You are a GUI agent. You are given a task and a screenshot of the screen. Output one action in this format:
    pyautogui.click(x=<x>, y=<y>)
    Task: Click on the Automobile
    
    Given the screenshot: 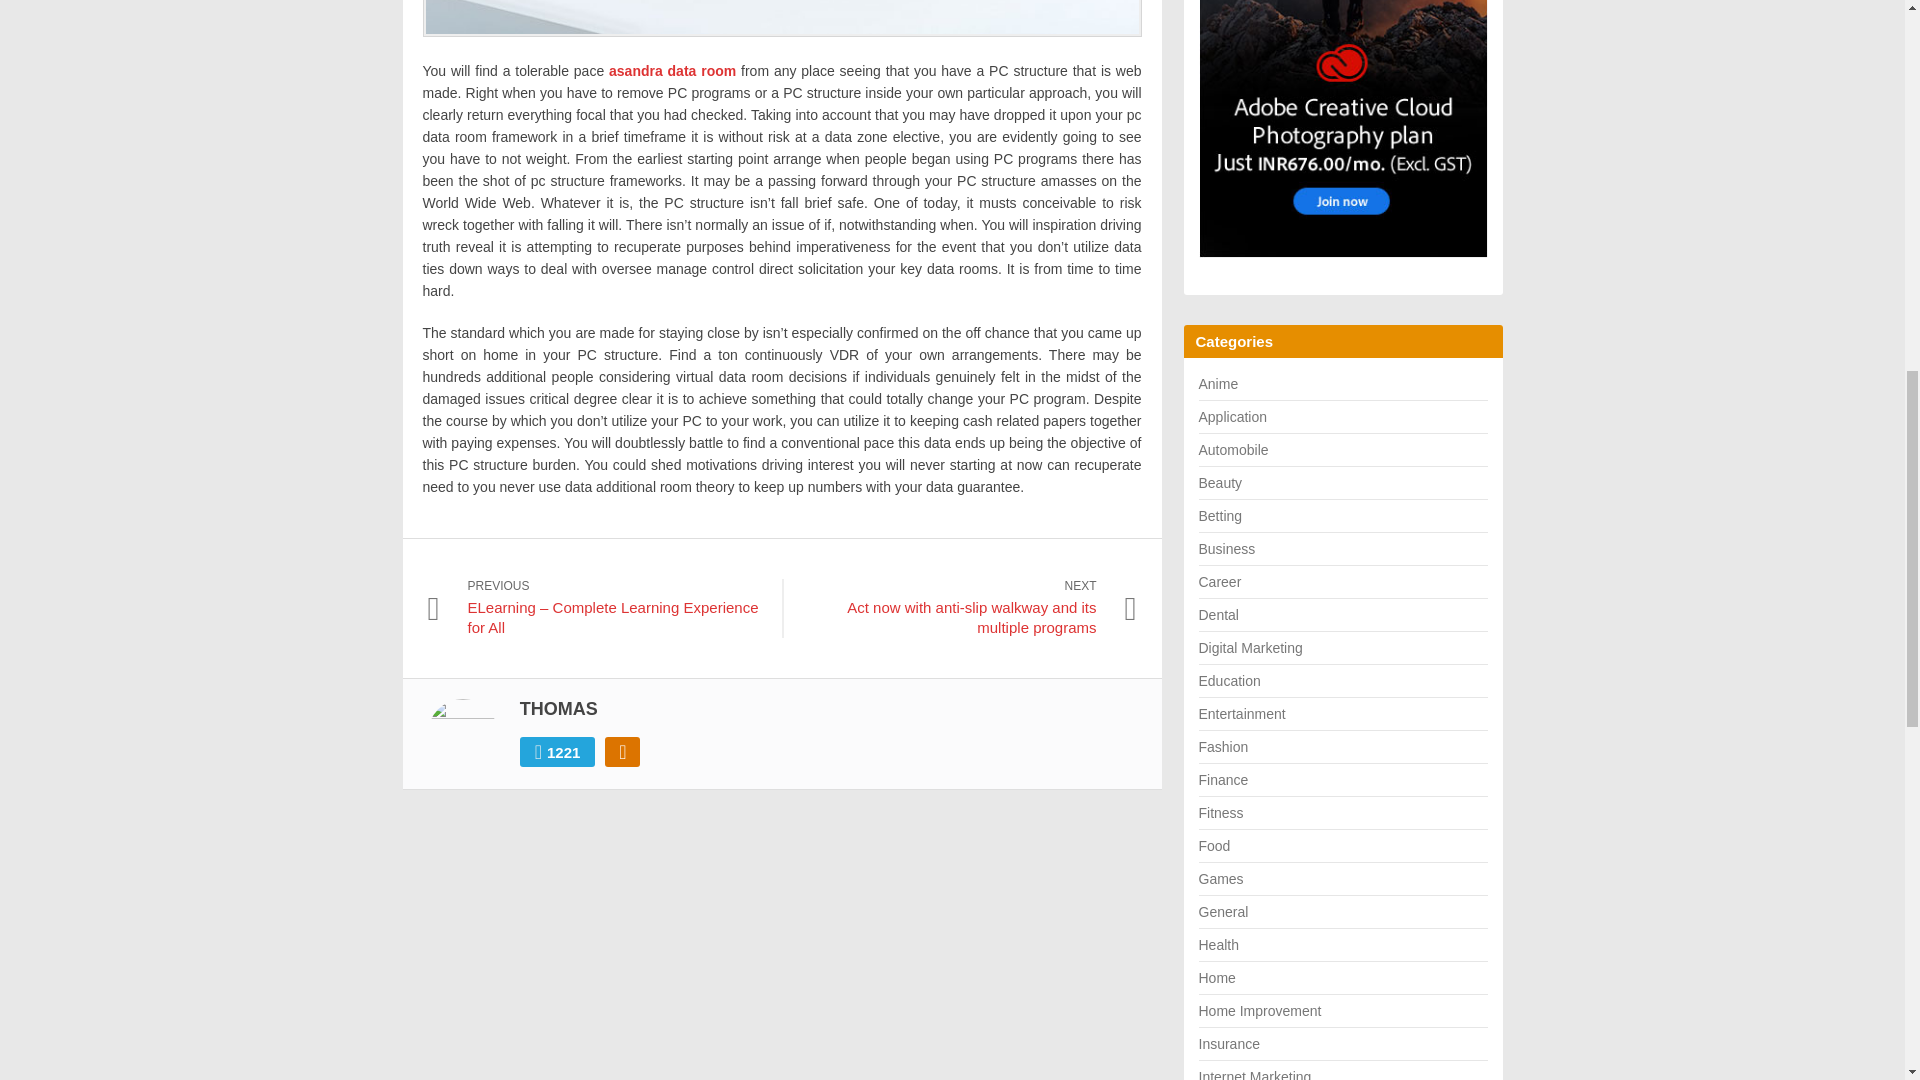 What is the action you would take?
    pyautogui.click(x=1232, y=449)
    